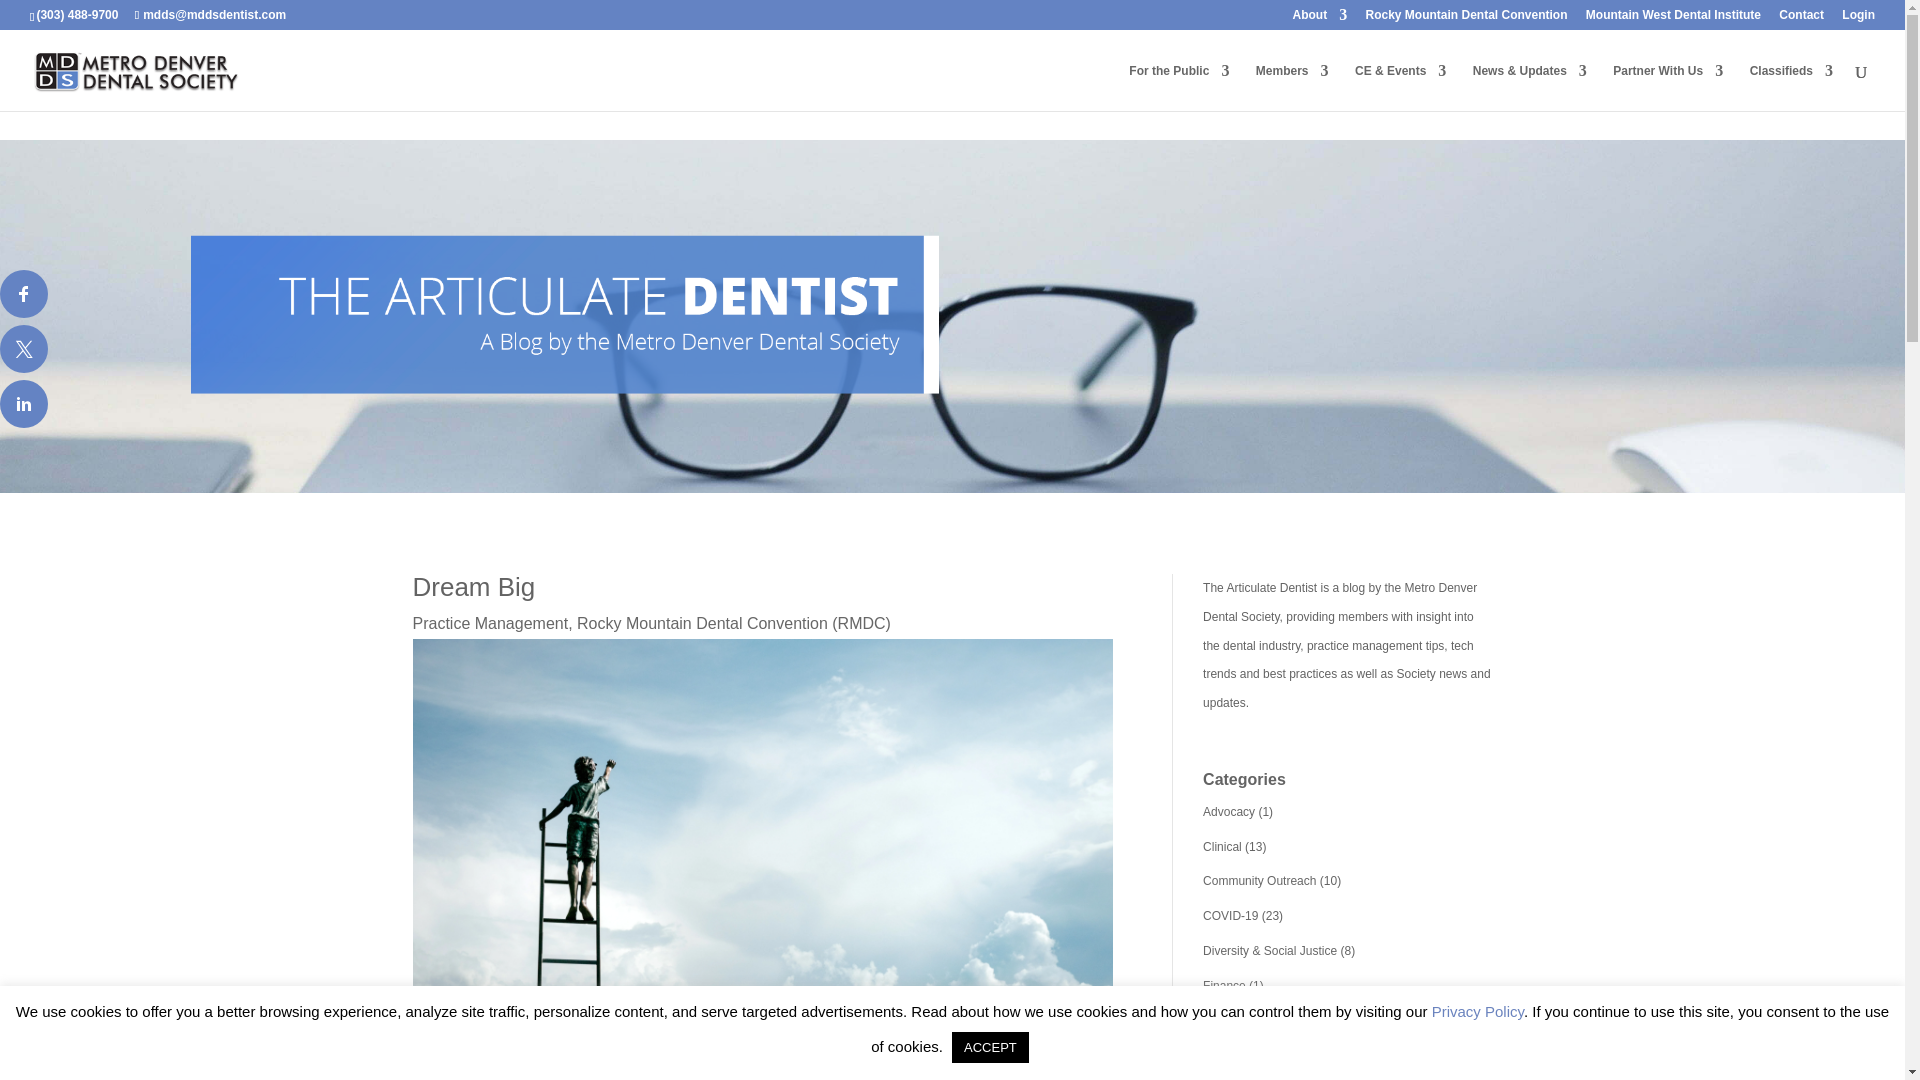  Describe the element at coordinates (1858, 19) in the screenshot. I see `Login` at that location.